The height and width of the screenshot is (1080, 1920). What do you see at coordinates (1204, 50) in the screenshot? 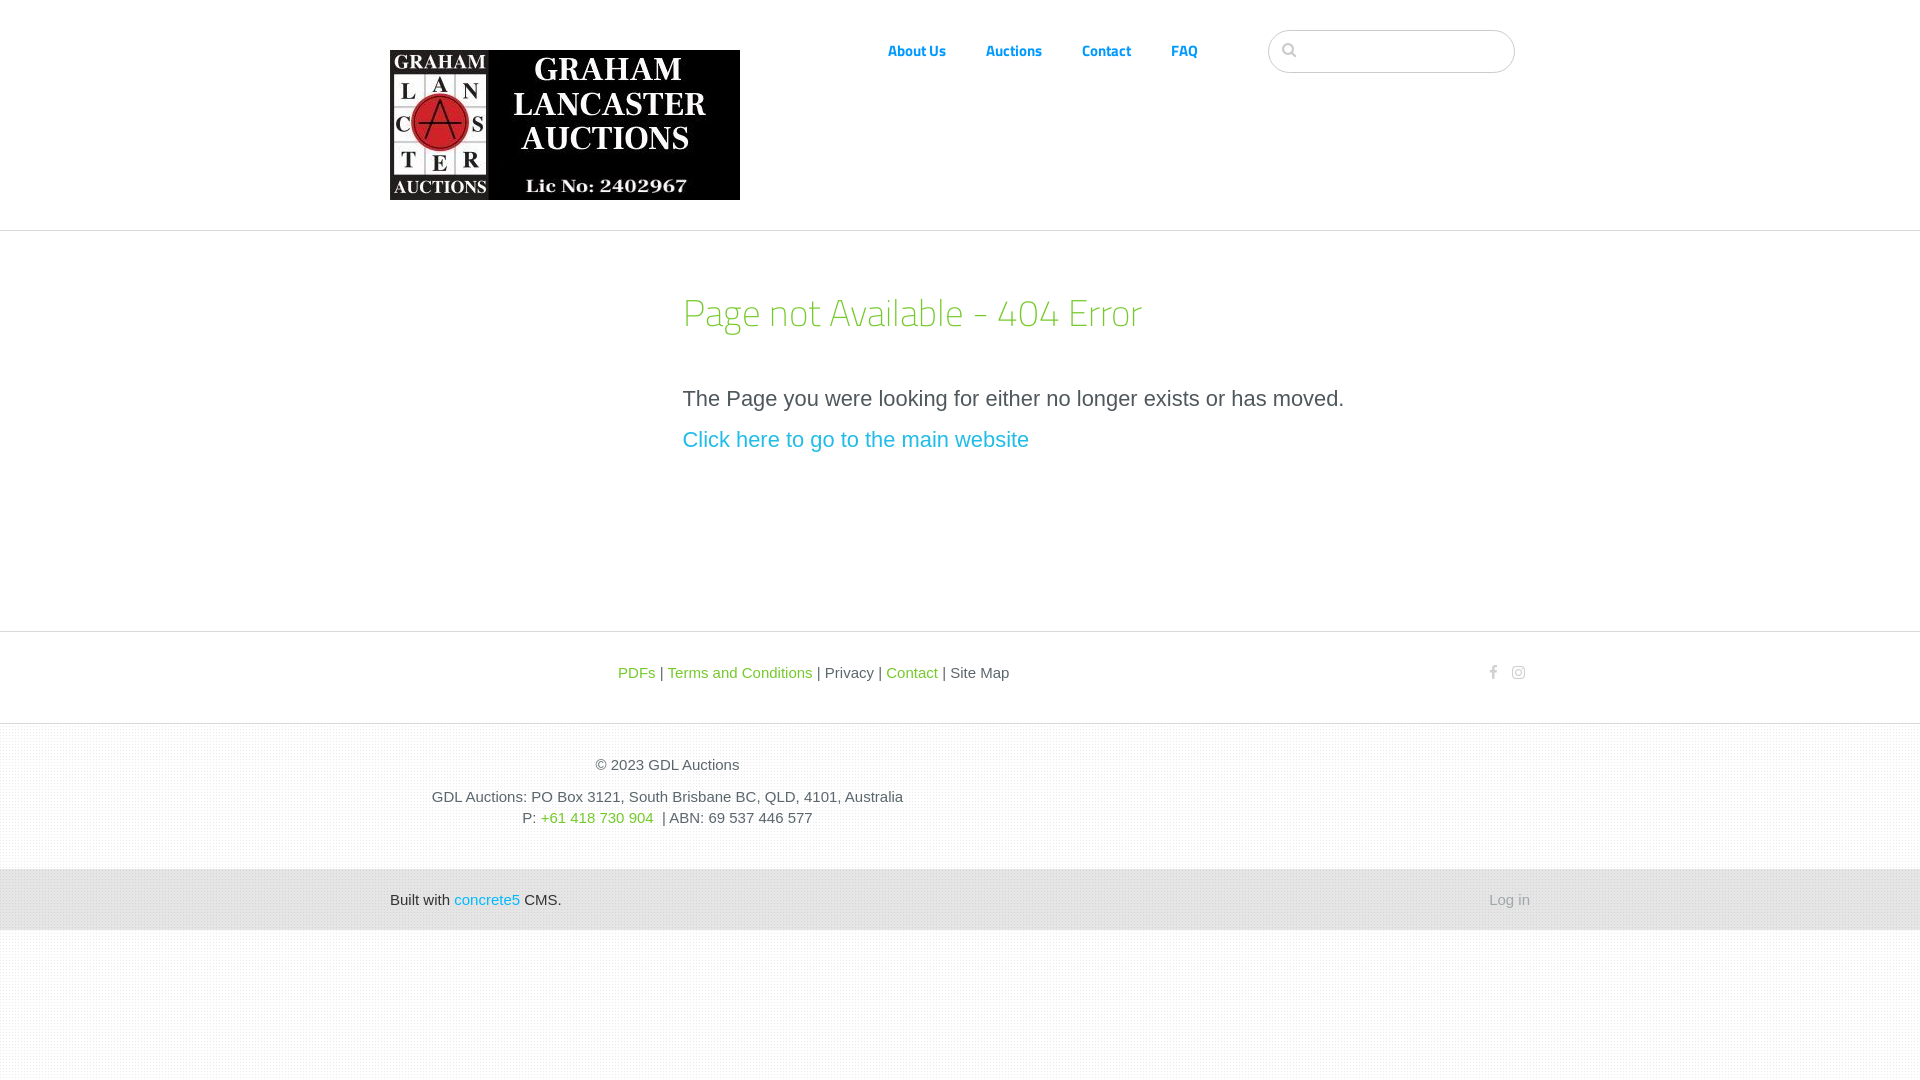
I see `FAQ` at bounding box center [1204, 50].